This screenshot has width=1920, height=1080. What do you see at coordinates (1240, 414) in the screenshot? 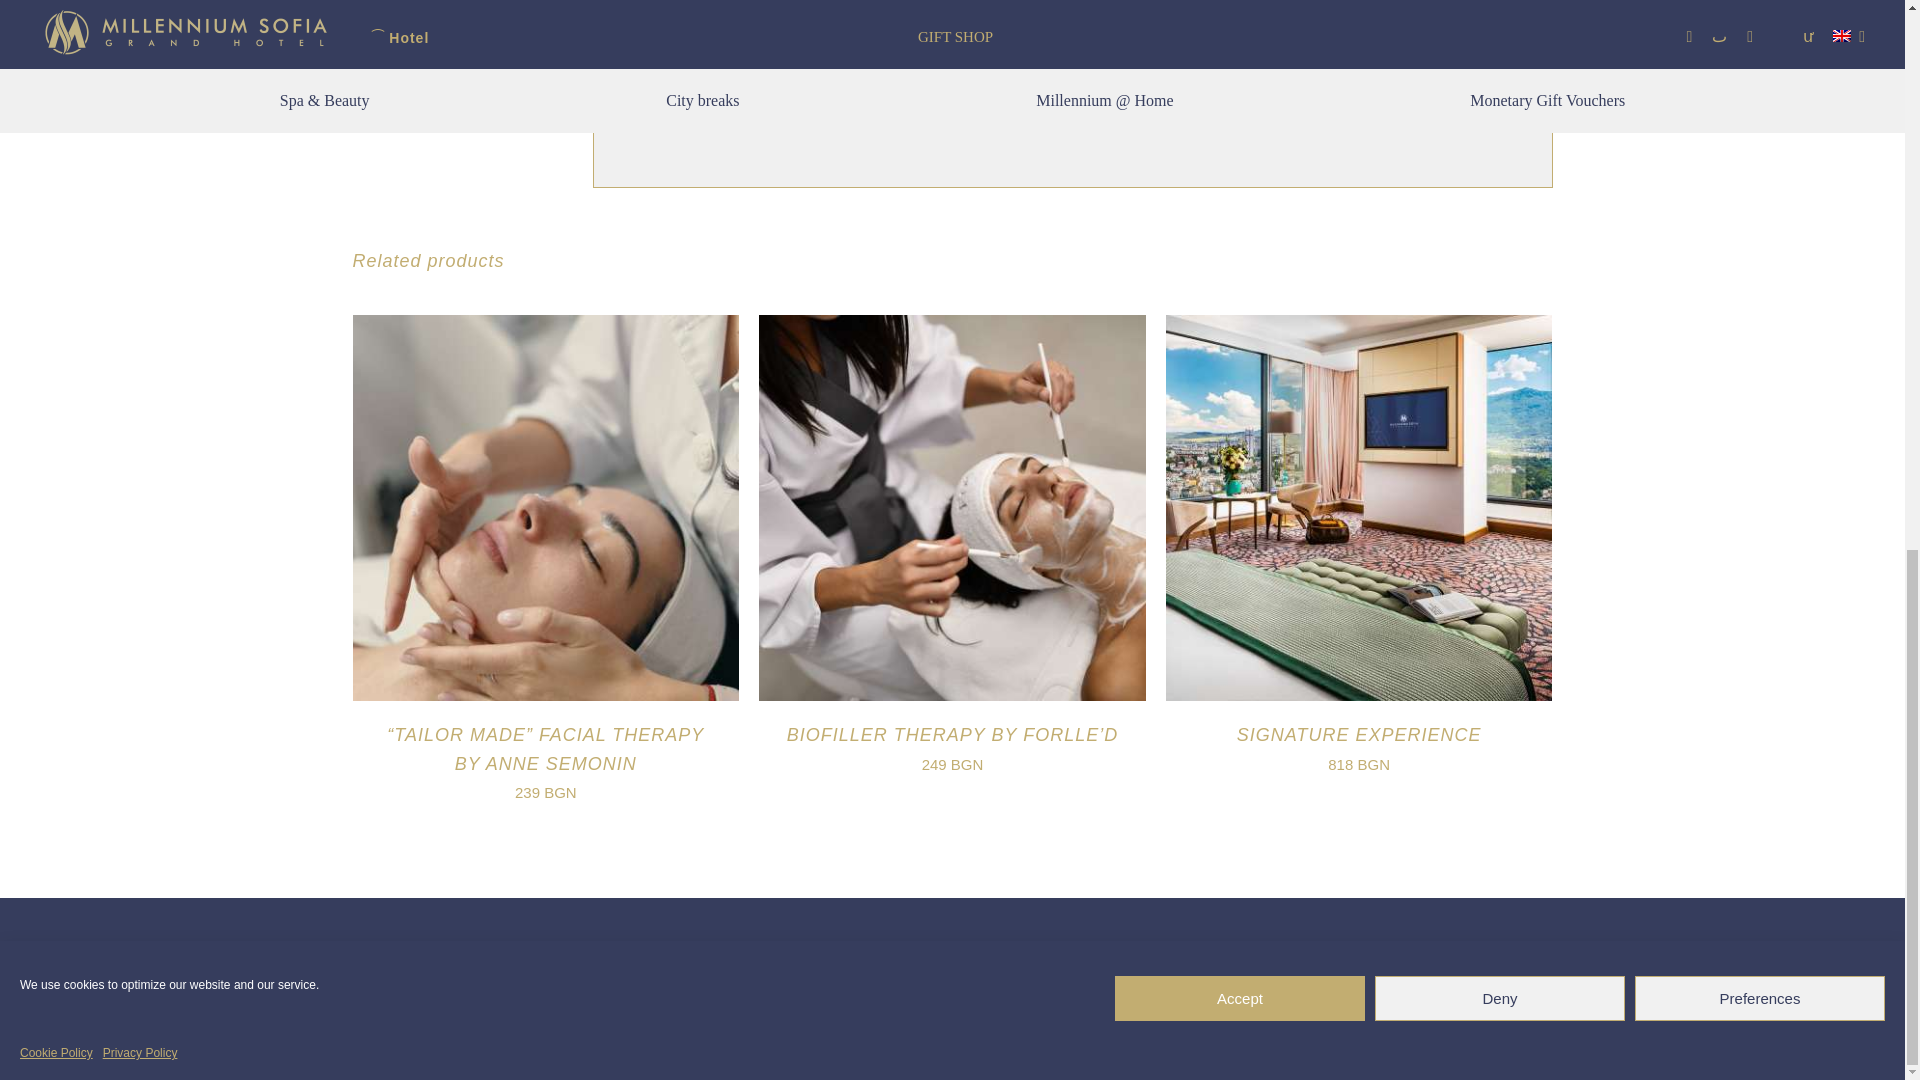
I see `Accept` at bounding box center [1240, 414].